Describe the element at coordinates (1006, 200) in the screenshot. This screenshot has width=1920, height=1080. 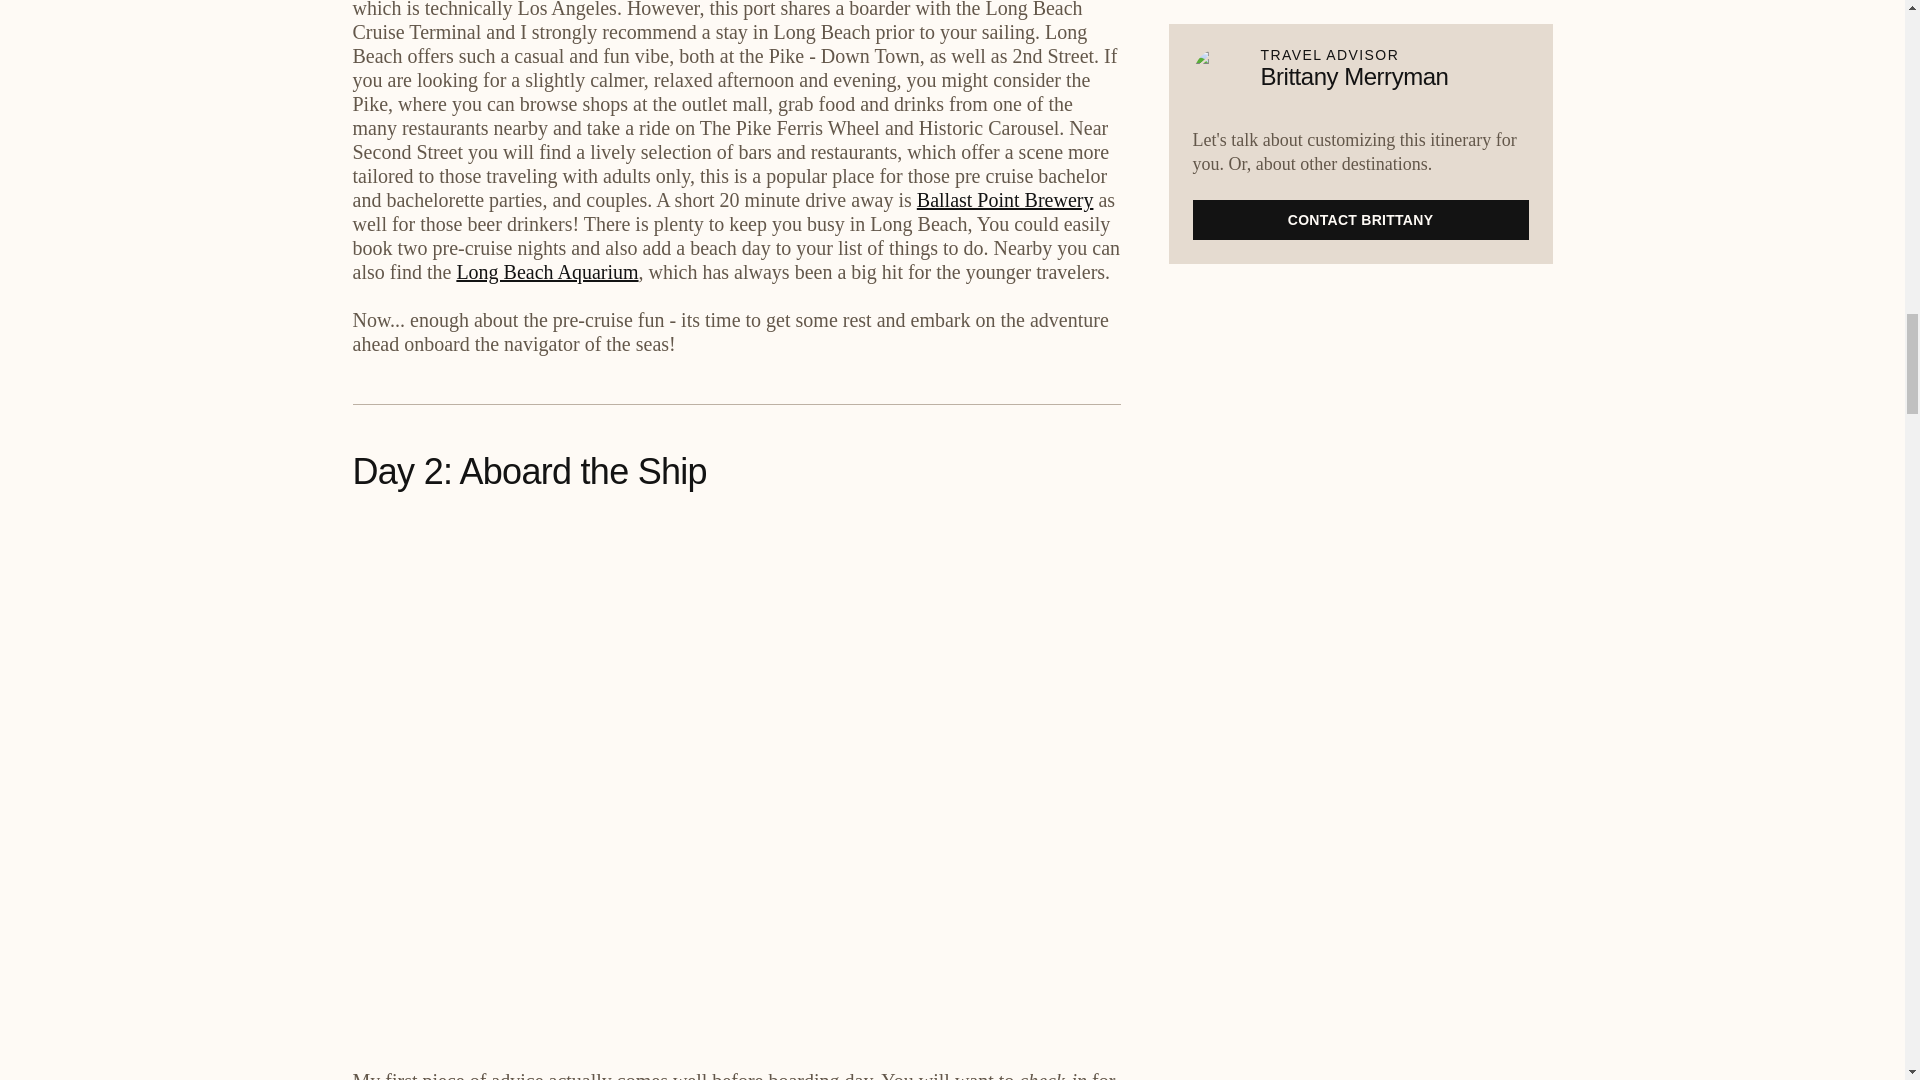
I see `Ballast Point Brewery` at that location.